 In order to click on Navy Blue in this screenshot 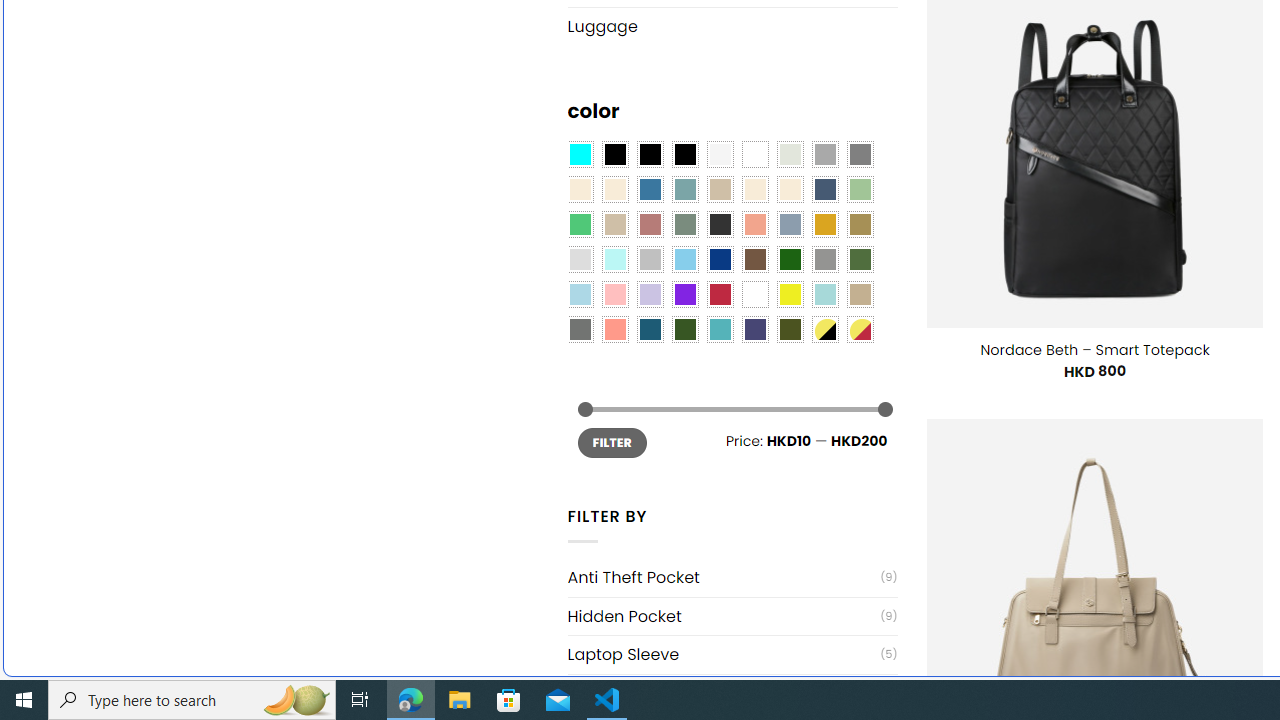, I will do `click(720, 259)`.